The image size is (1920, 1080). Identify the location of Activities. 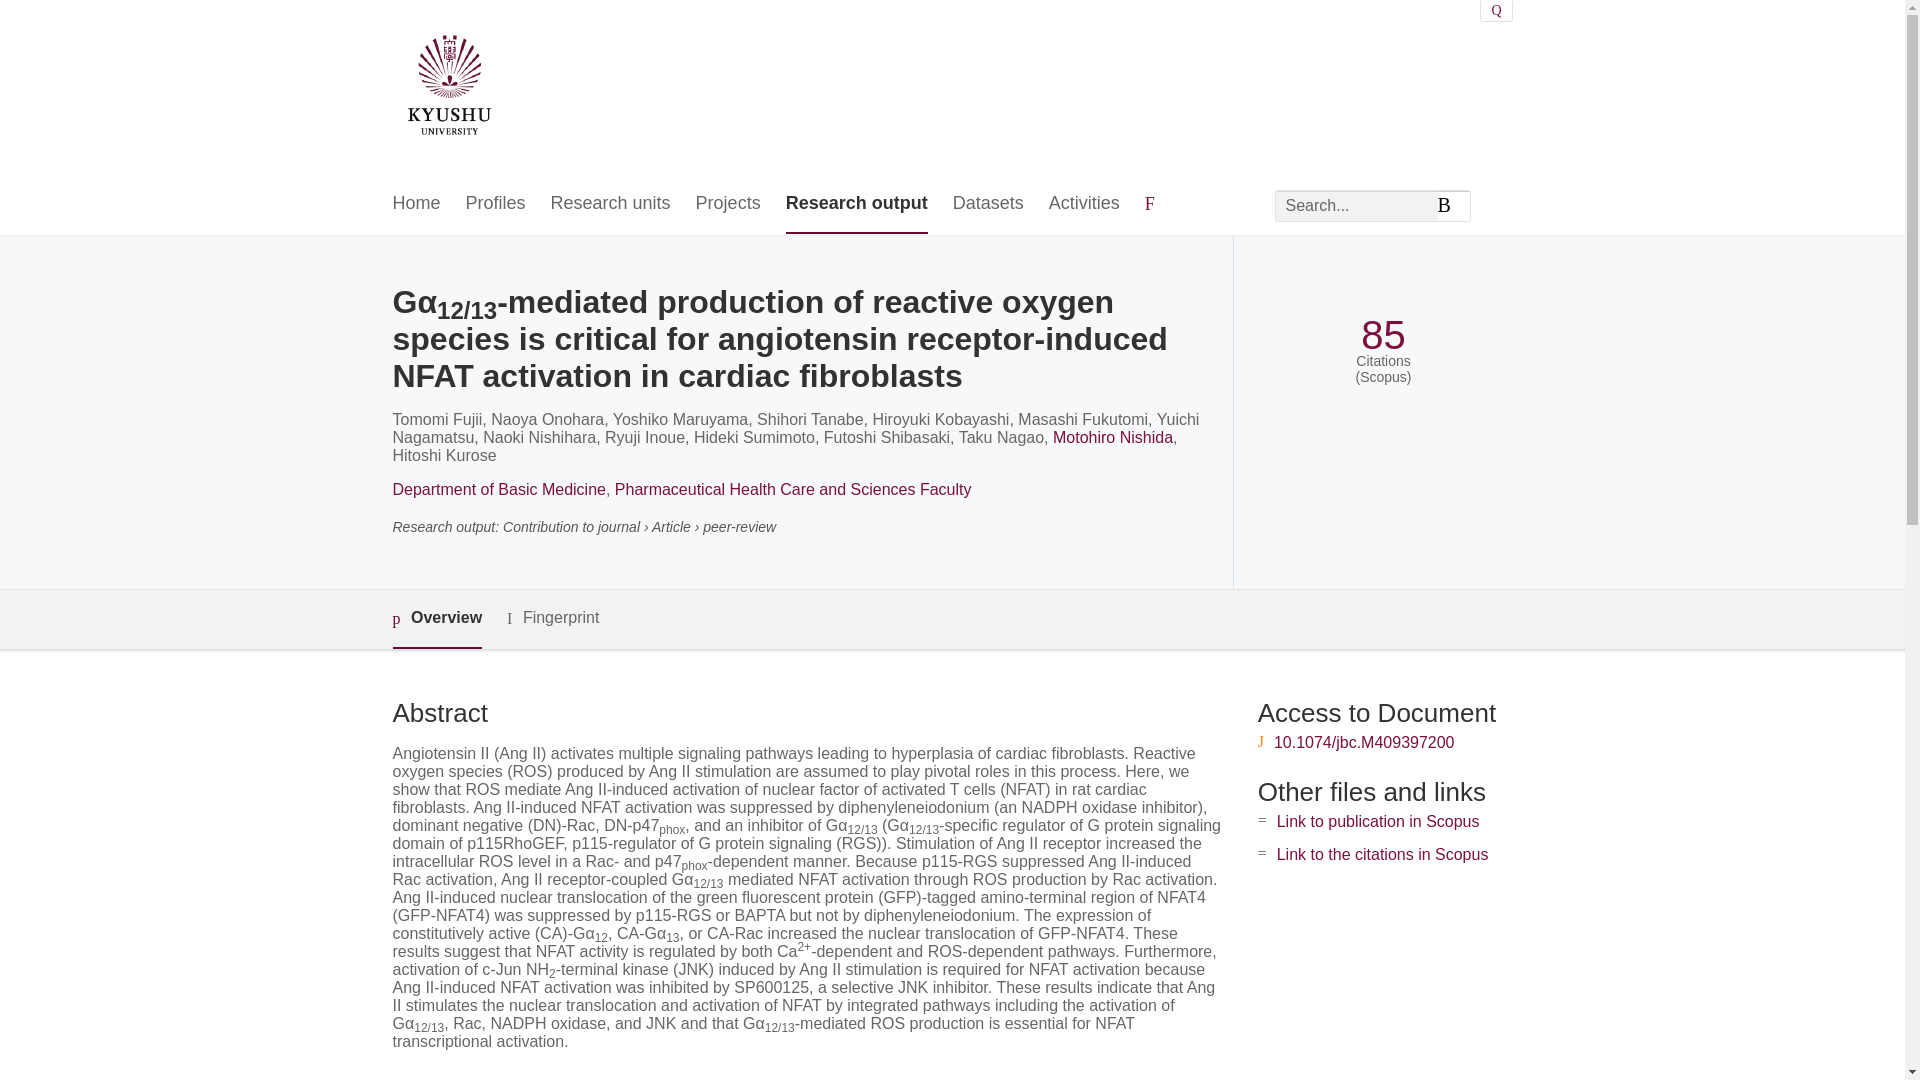
(1084, 204).